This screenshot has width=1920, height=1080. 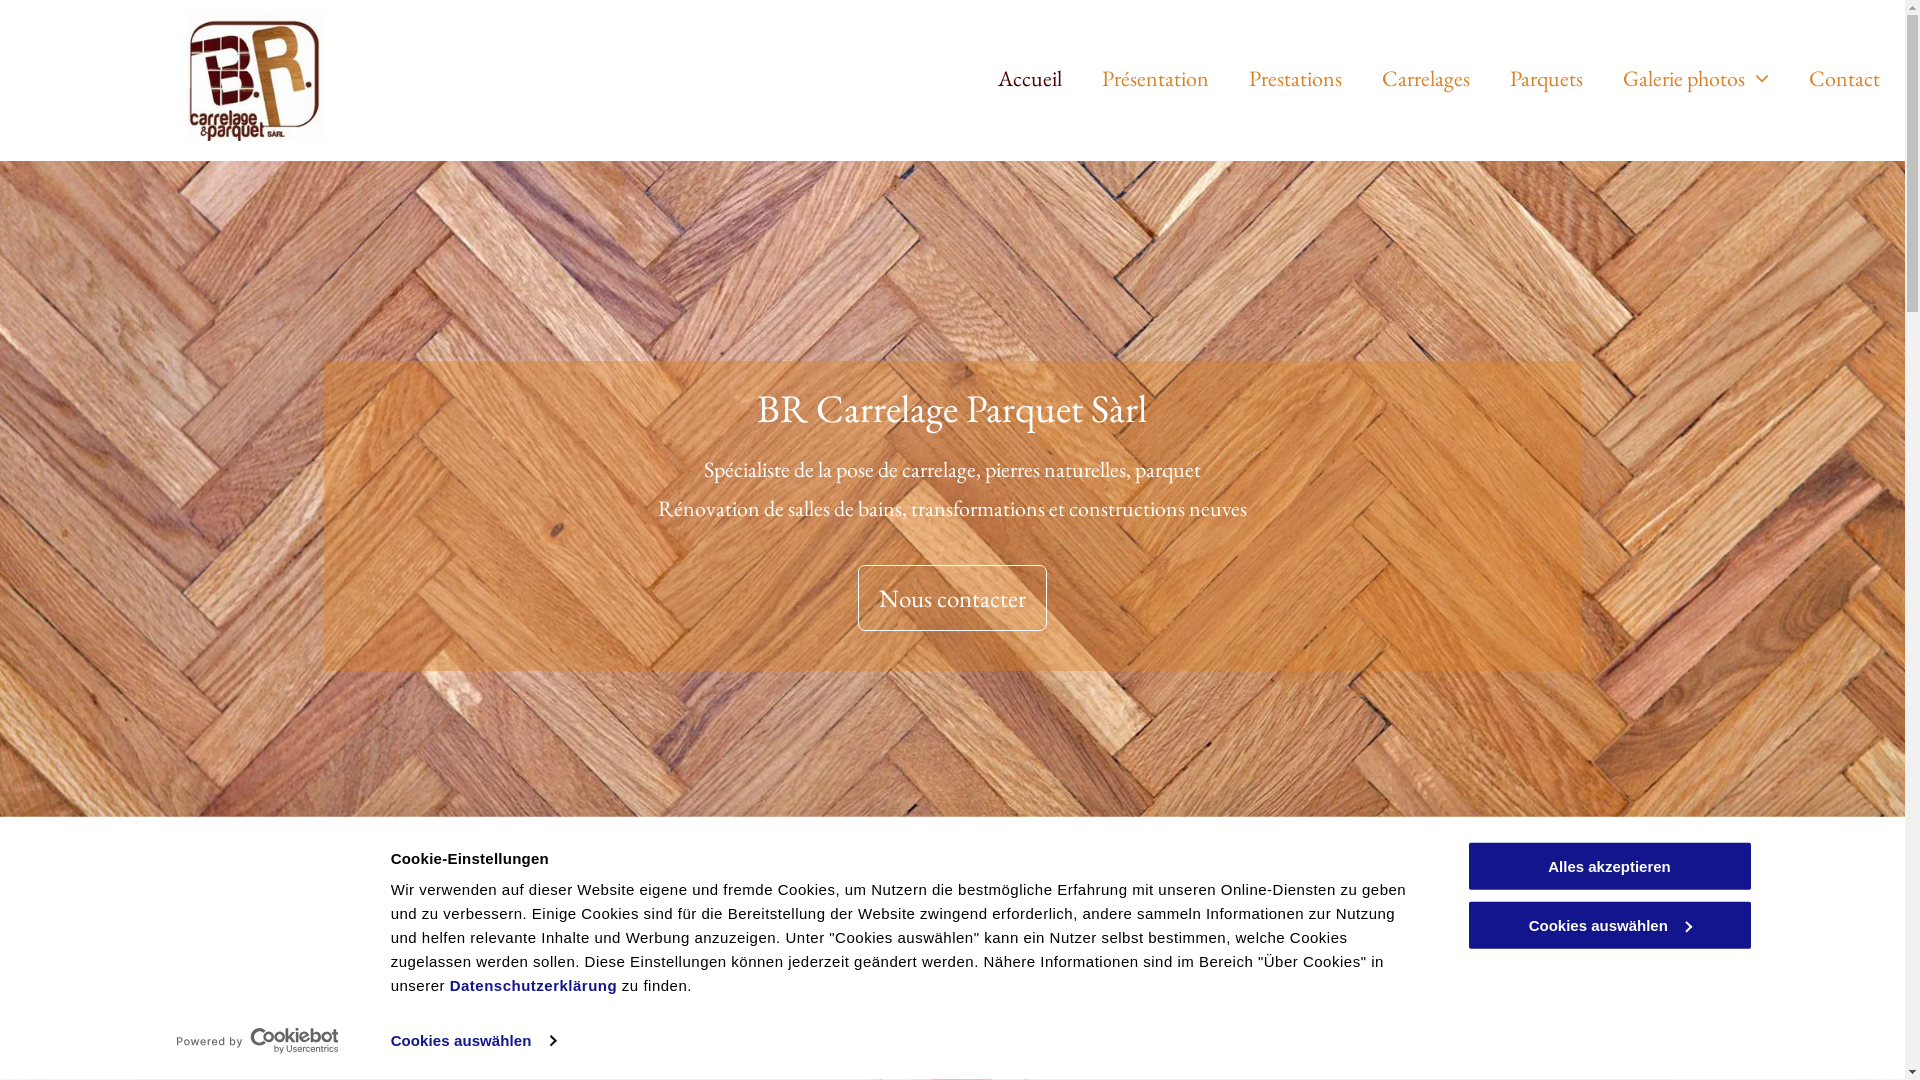 What do you see at coordinates (1010, 78) in the screenshot?
I see `Accueil` at bounding box center [1010, 78].